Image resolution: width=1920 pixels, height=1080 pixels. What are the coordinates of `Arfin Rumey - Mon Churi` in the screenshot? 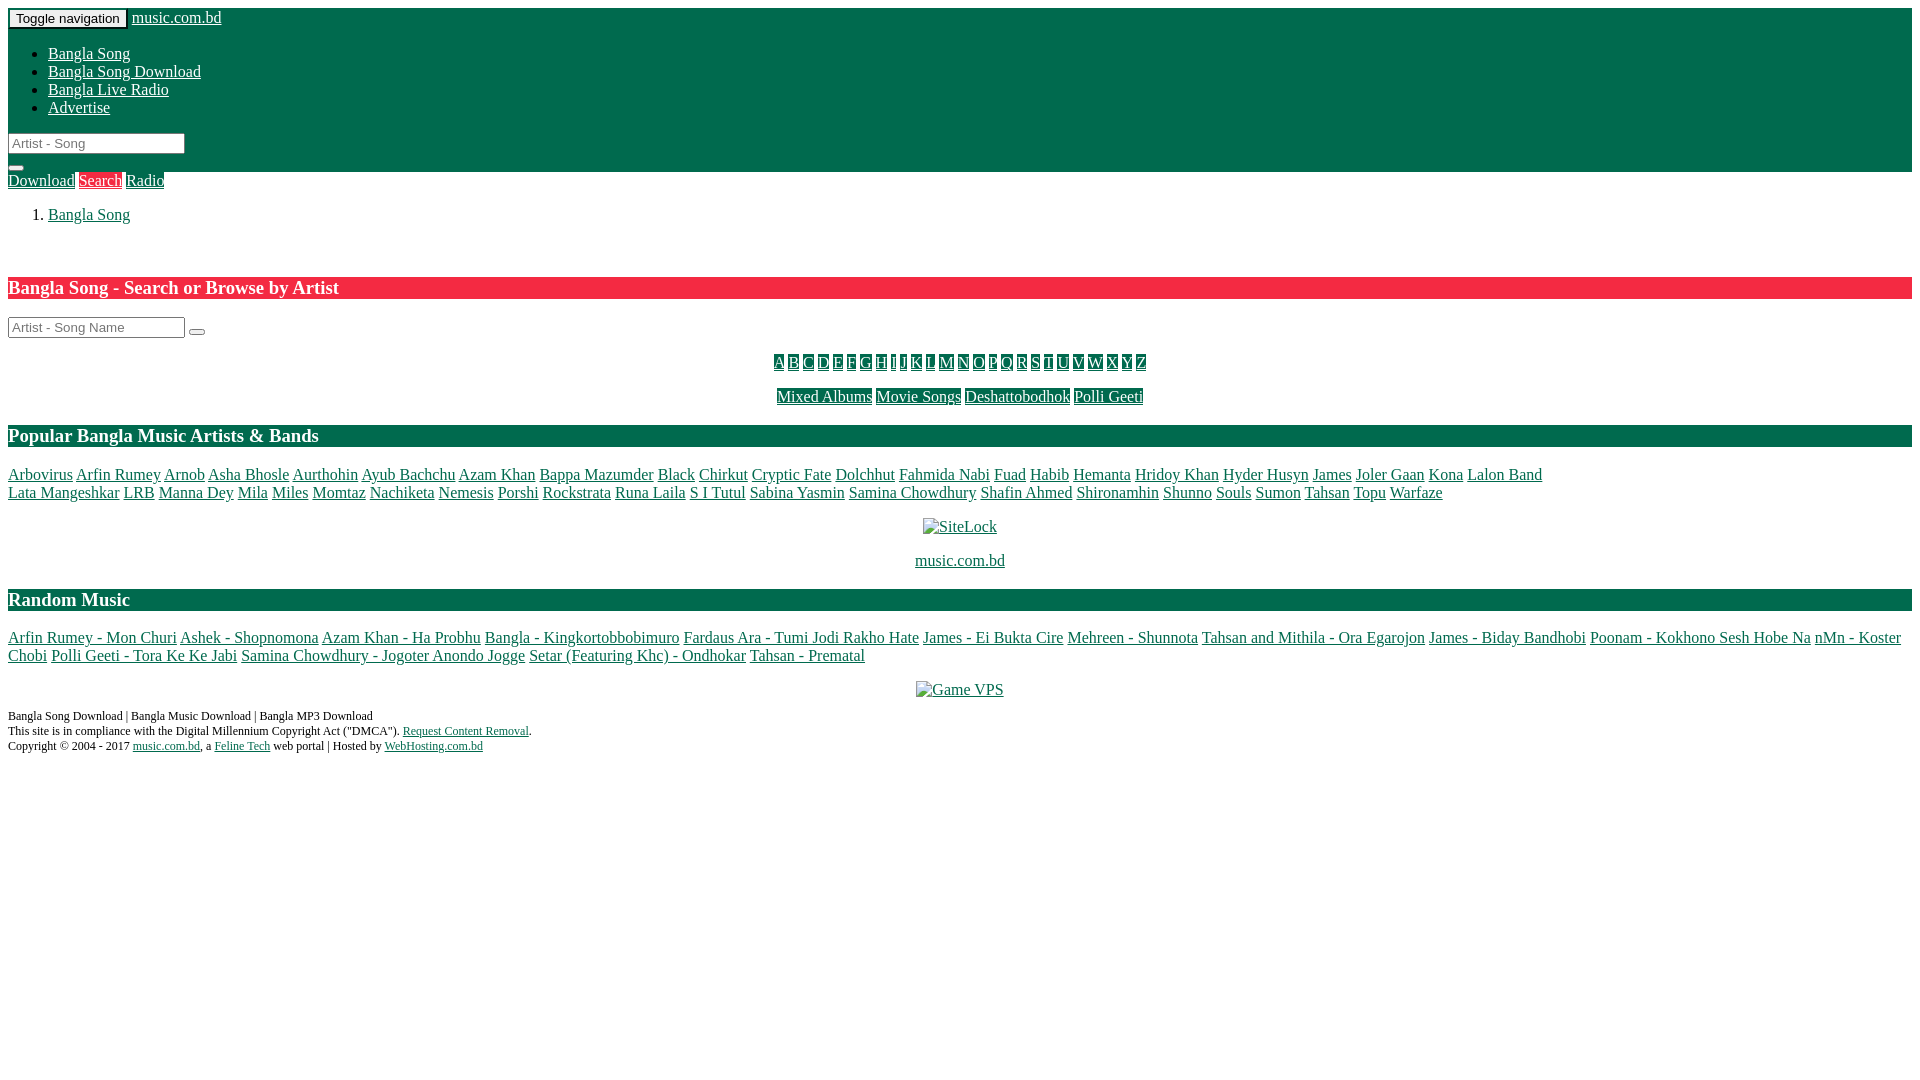 It's located at (92, 638).